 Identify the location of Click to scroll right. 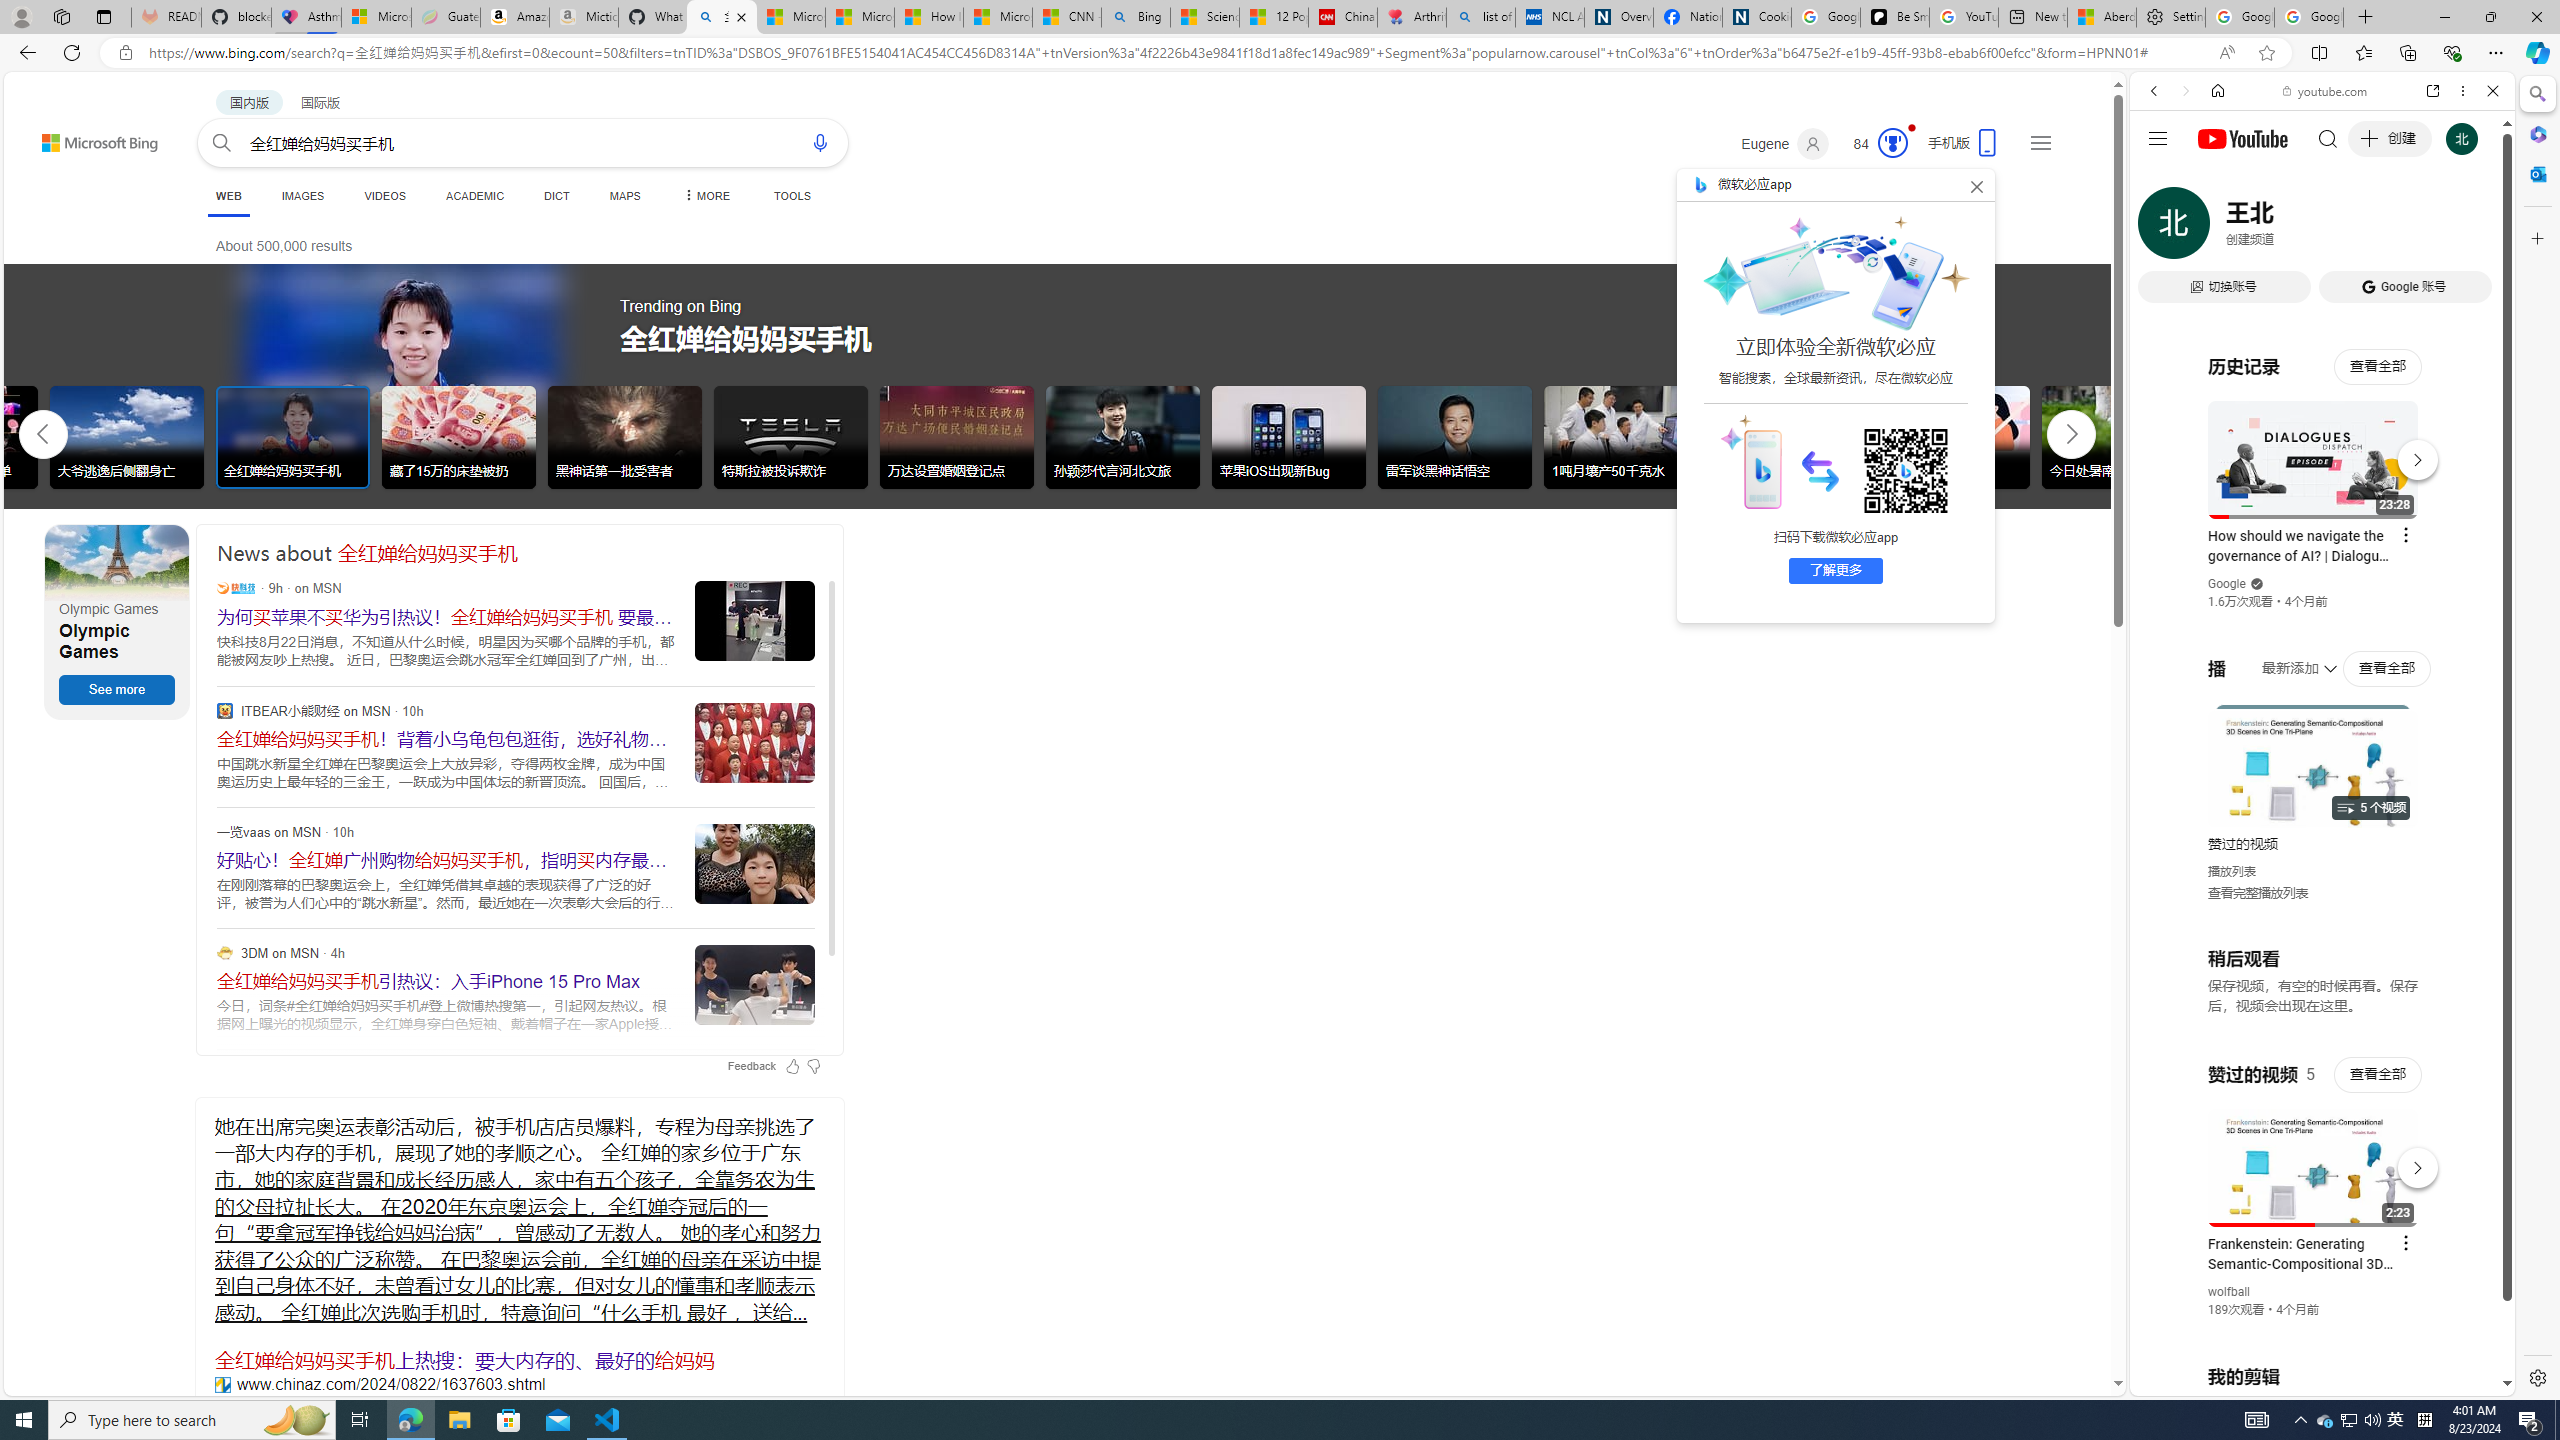
(2475, 803).